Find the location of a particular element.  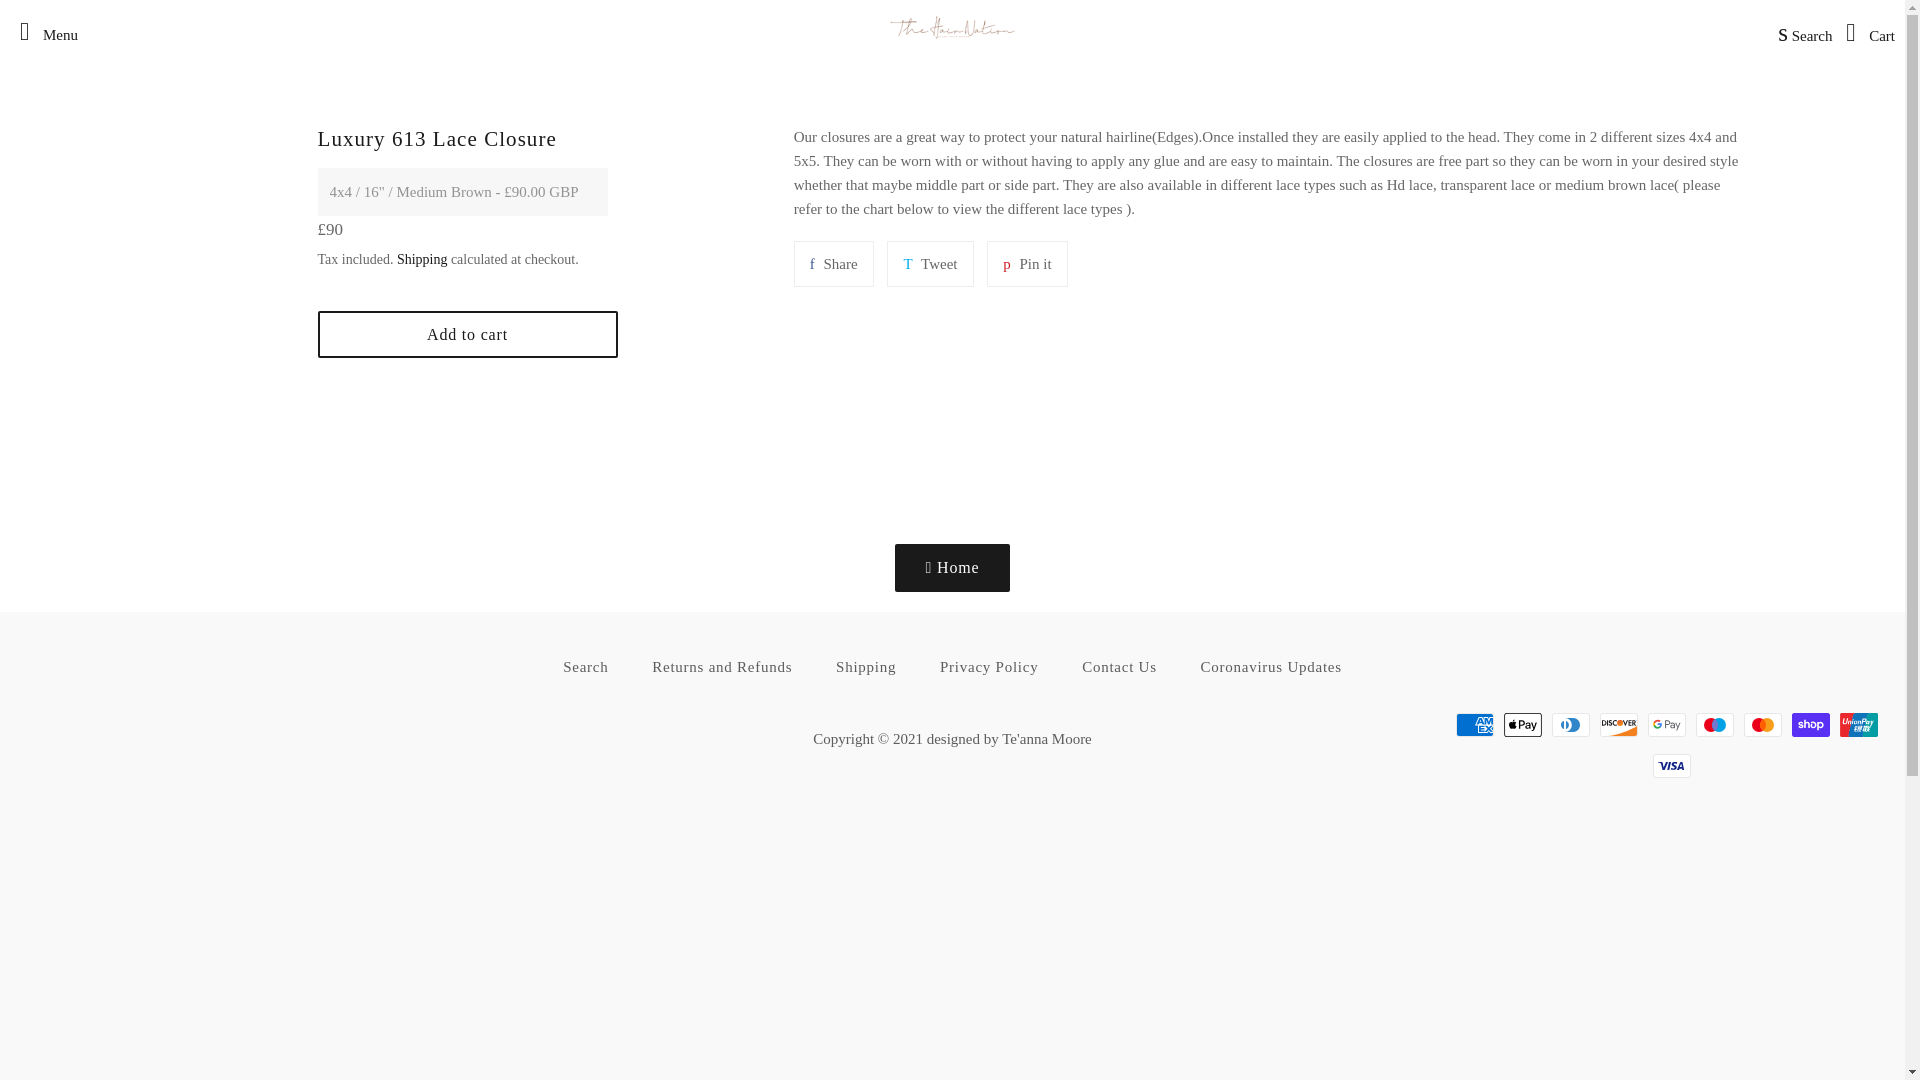

Diners Club is located at coordinates (1570, 724).